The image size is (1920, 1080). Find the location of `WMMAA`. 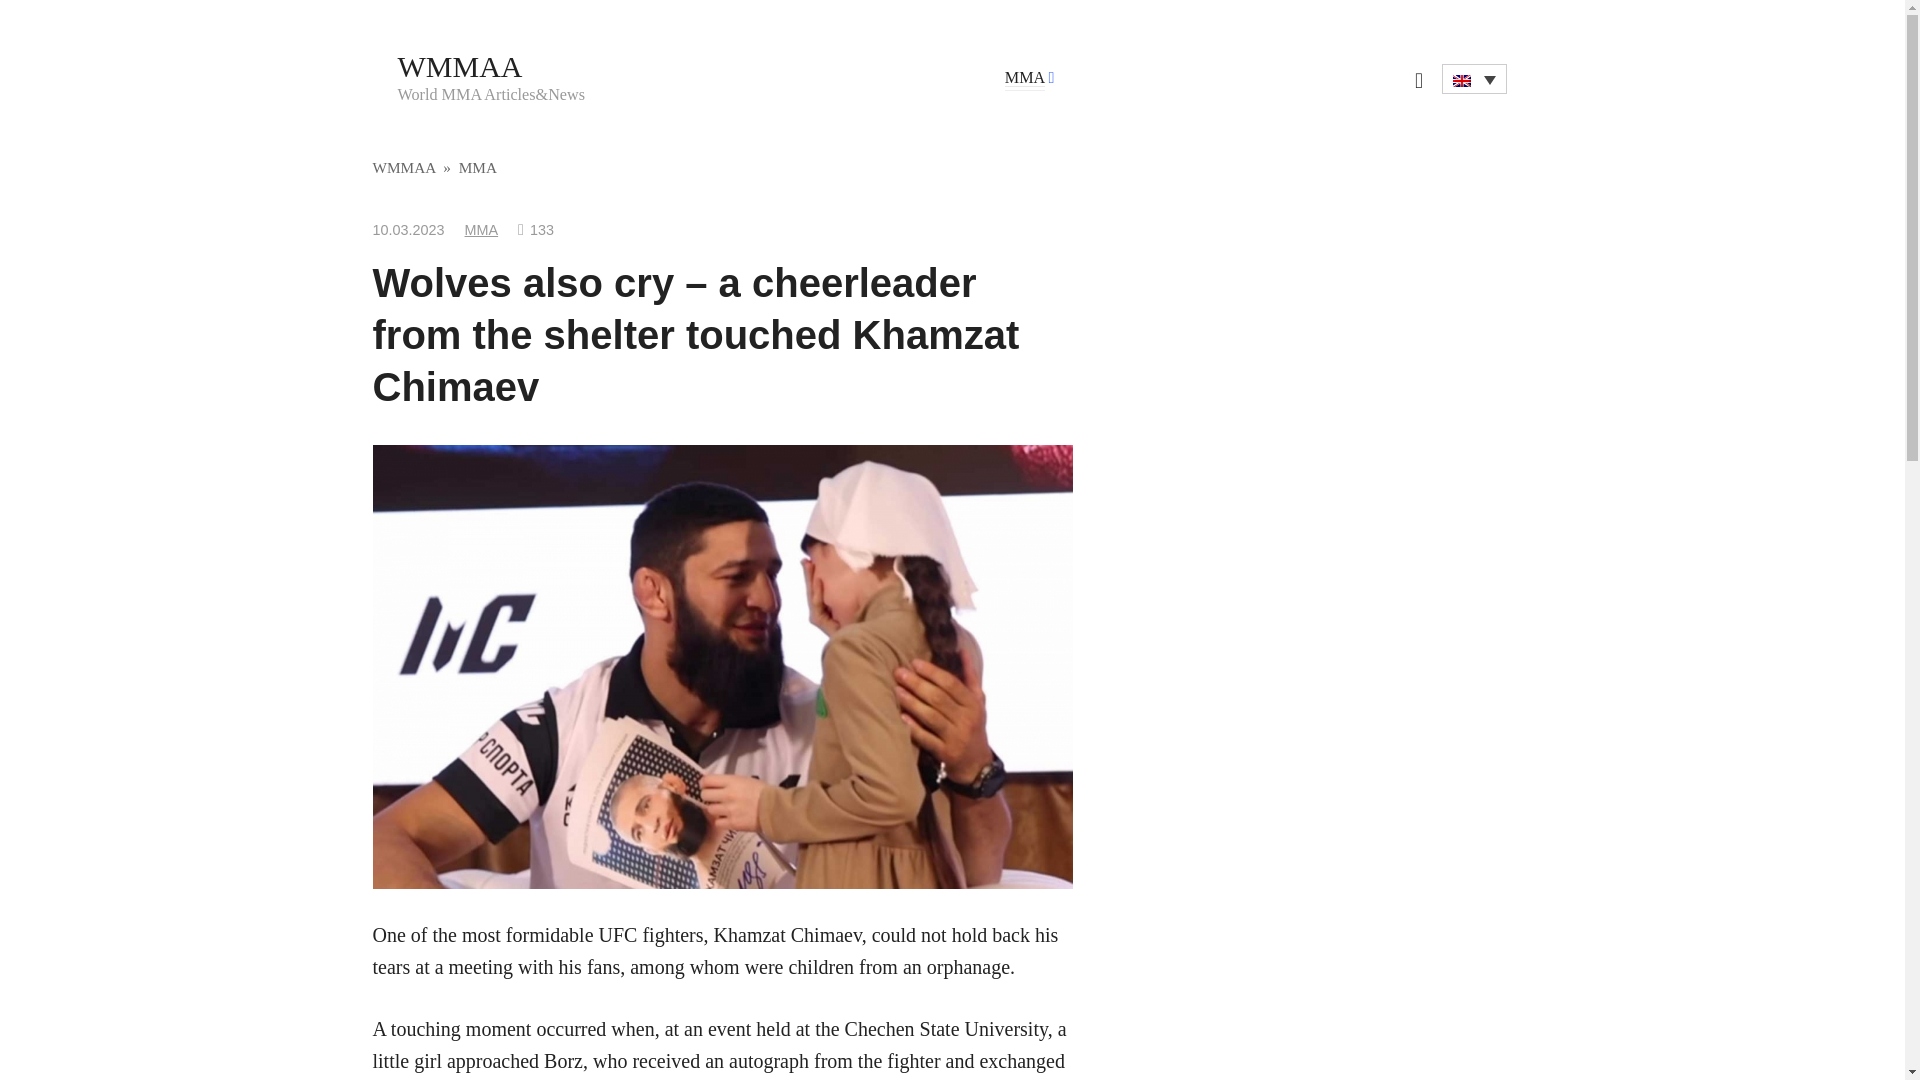

WMMAA is located at coordinates (404, 167).